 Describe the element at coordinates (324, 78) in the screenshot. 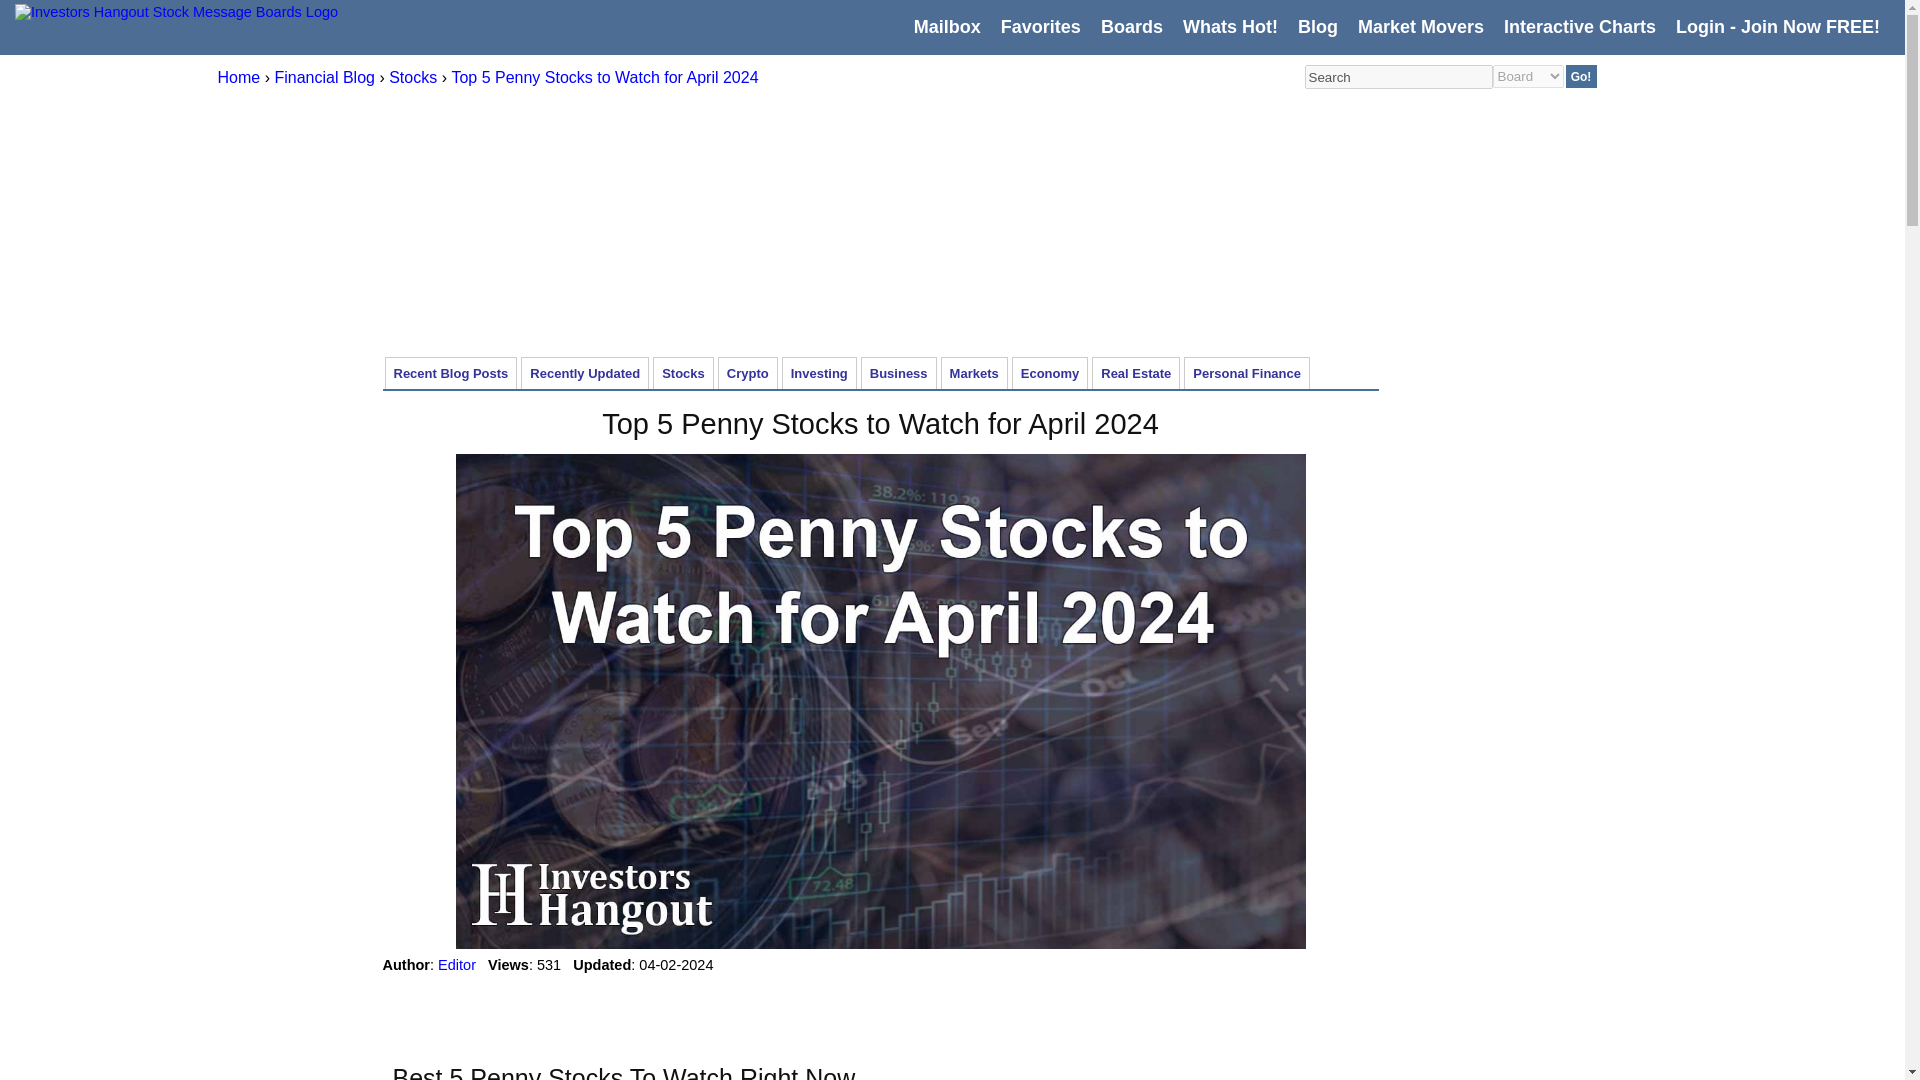

I see `Financial Blog` at that location.